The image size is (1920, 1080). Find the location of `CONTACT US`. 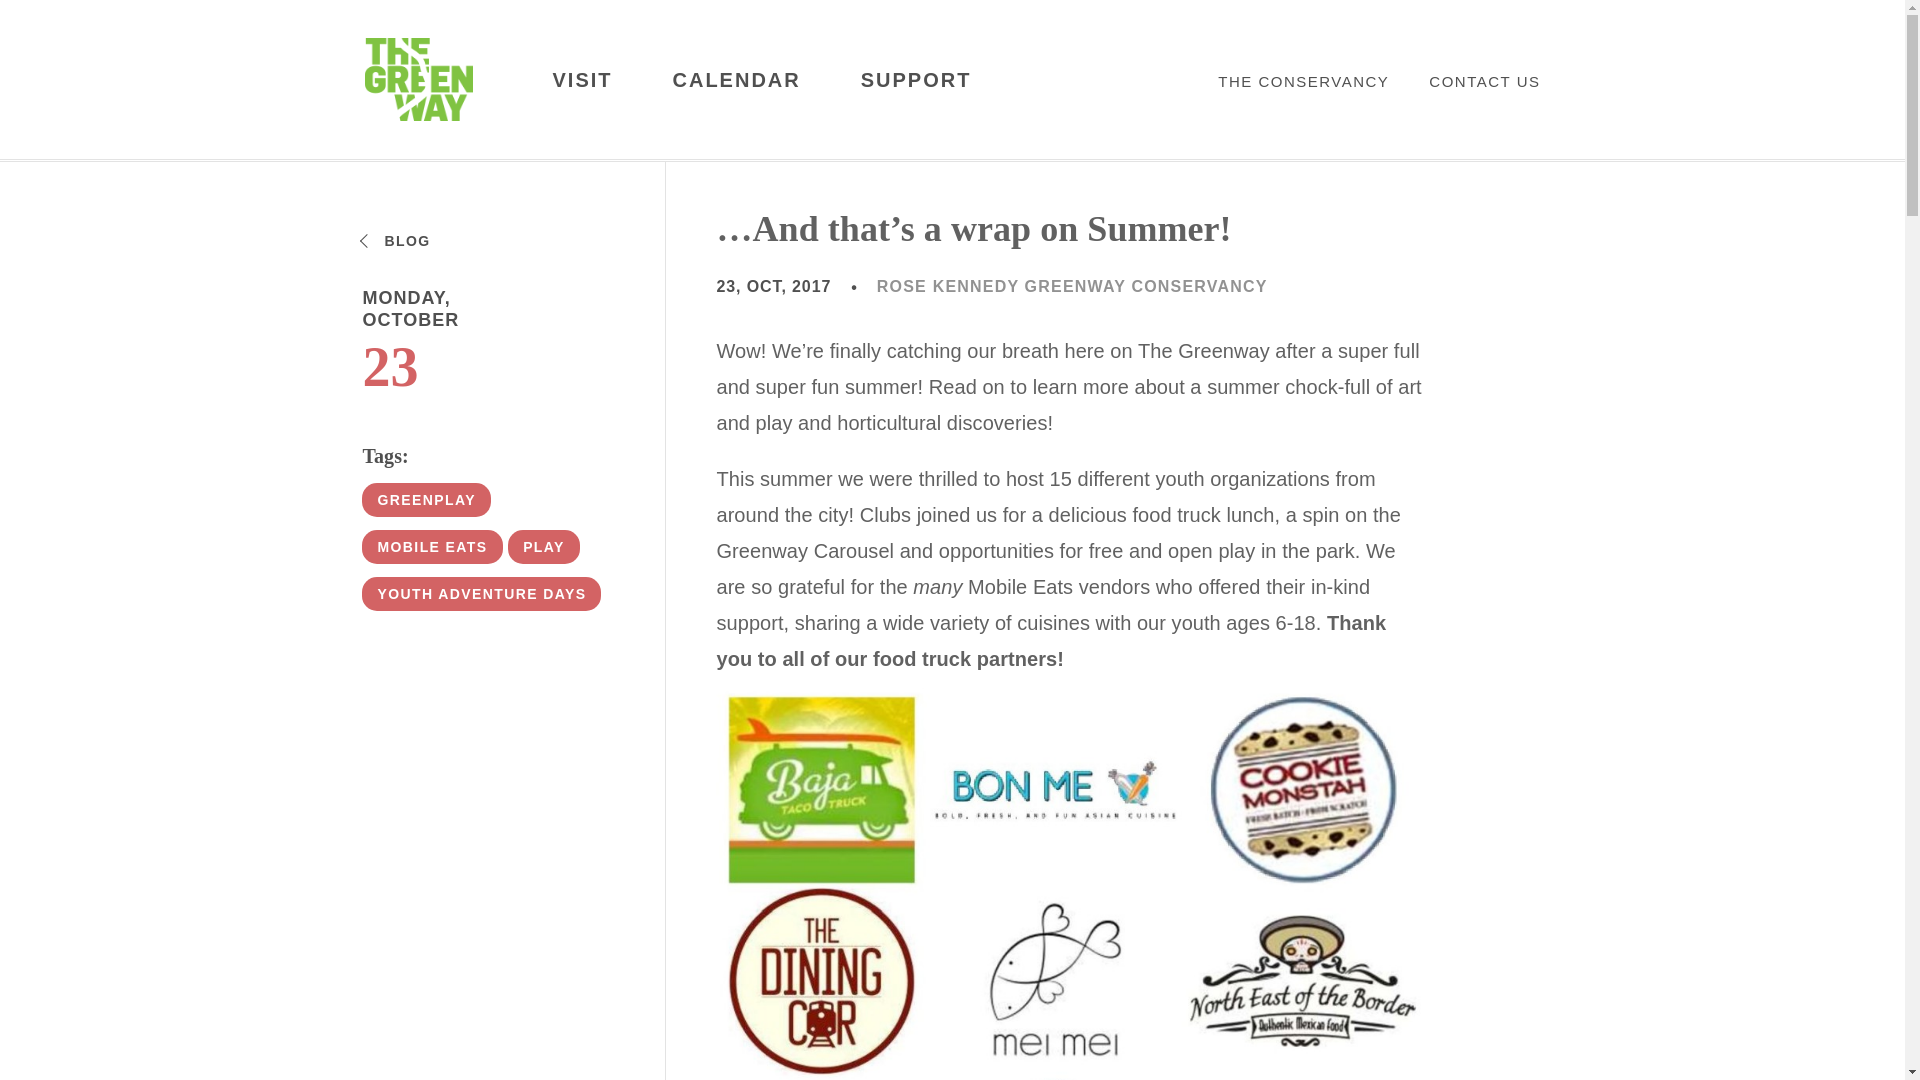

CONTACT US is located at coordinates (1484, 81).